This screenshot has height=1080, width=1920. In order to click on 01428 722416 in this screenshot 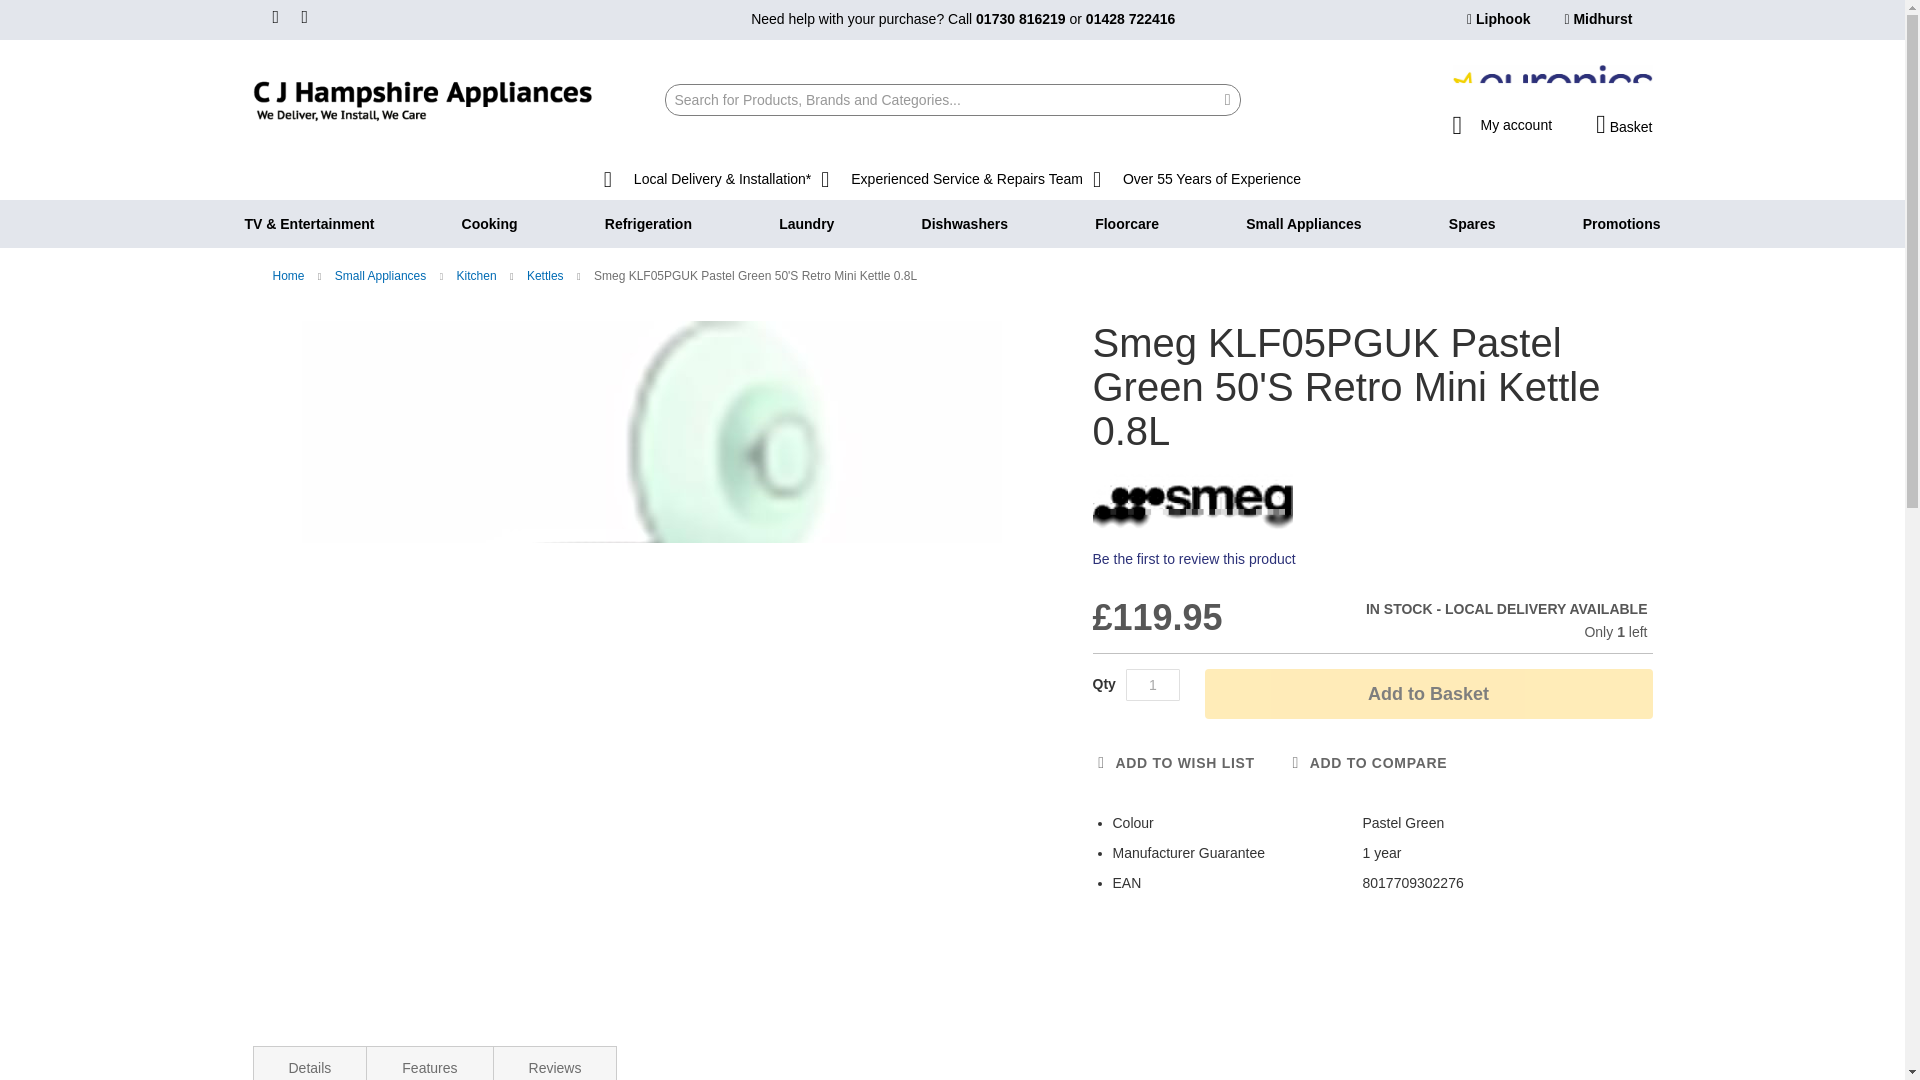, I will do `click(1130, 18)`.